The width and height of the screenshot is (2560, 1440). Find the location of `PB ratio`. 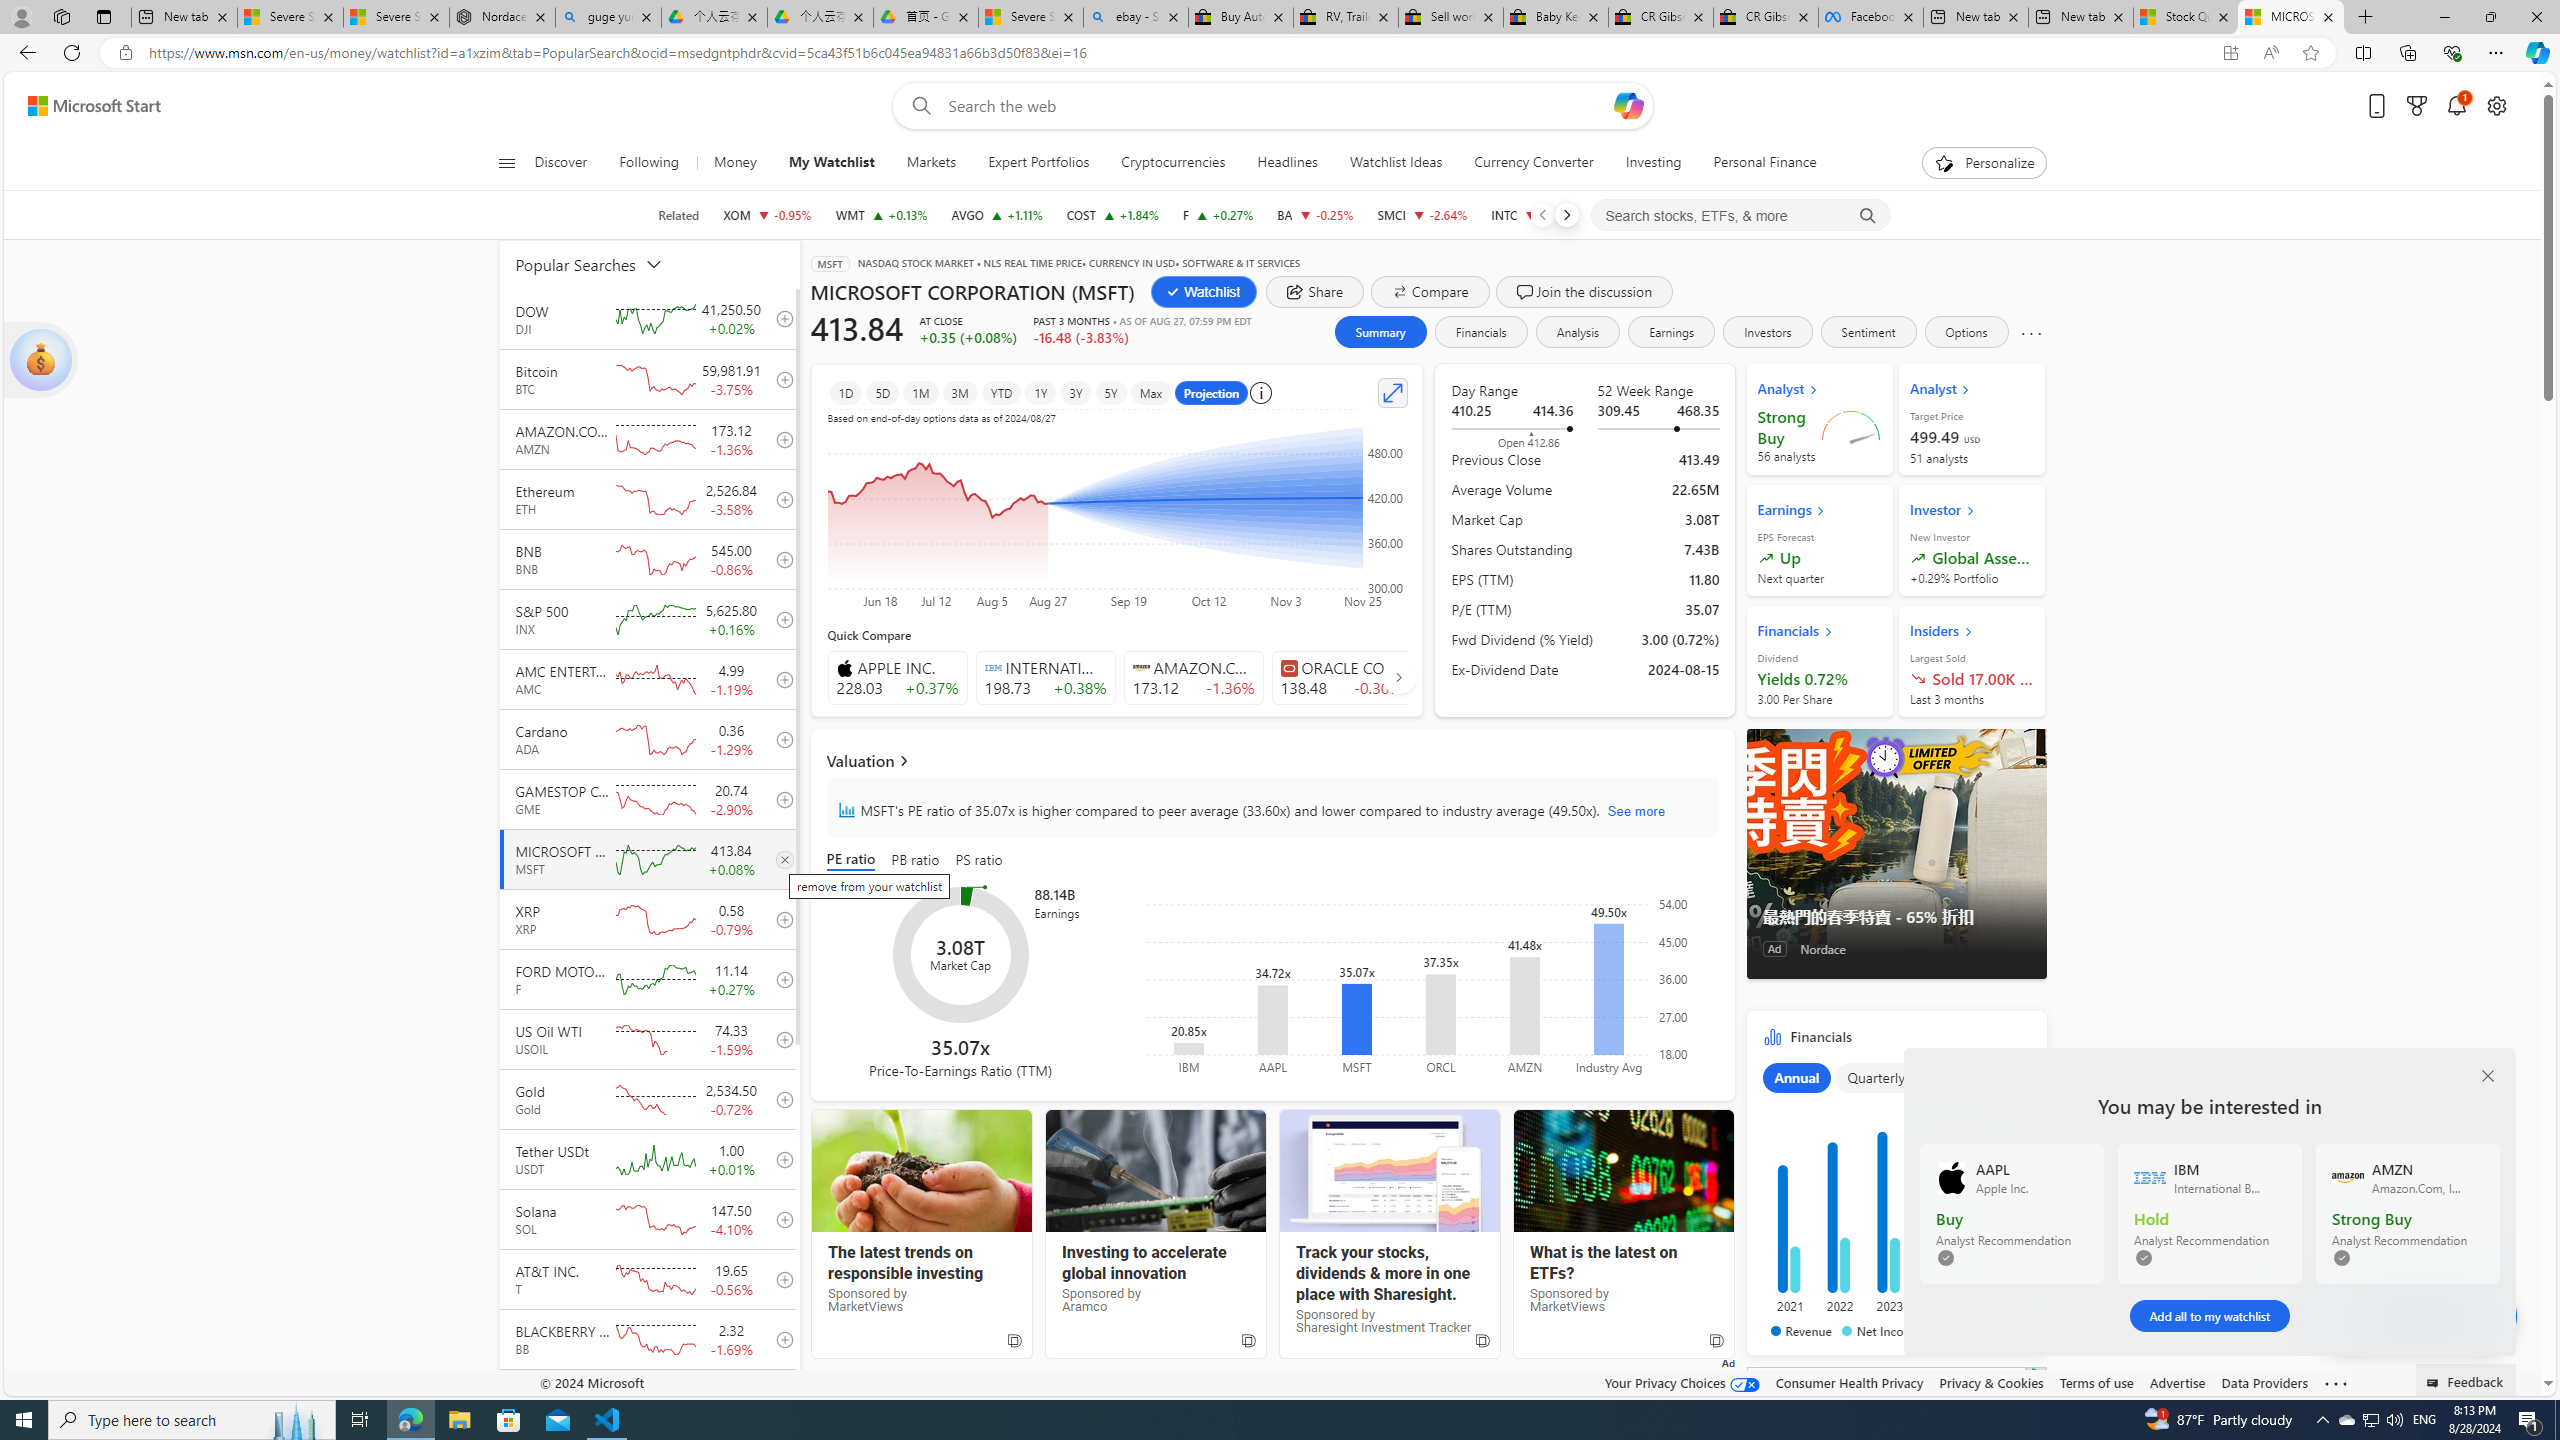

PB ratio is located at coordinates (915, 860).